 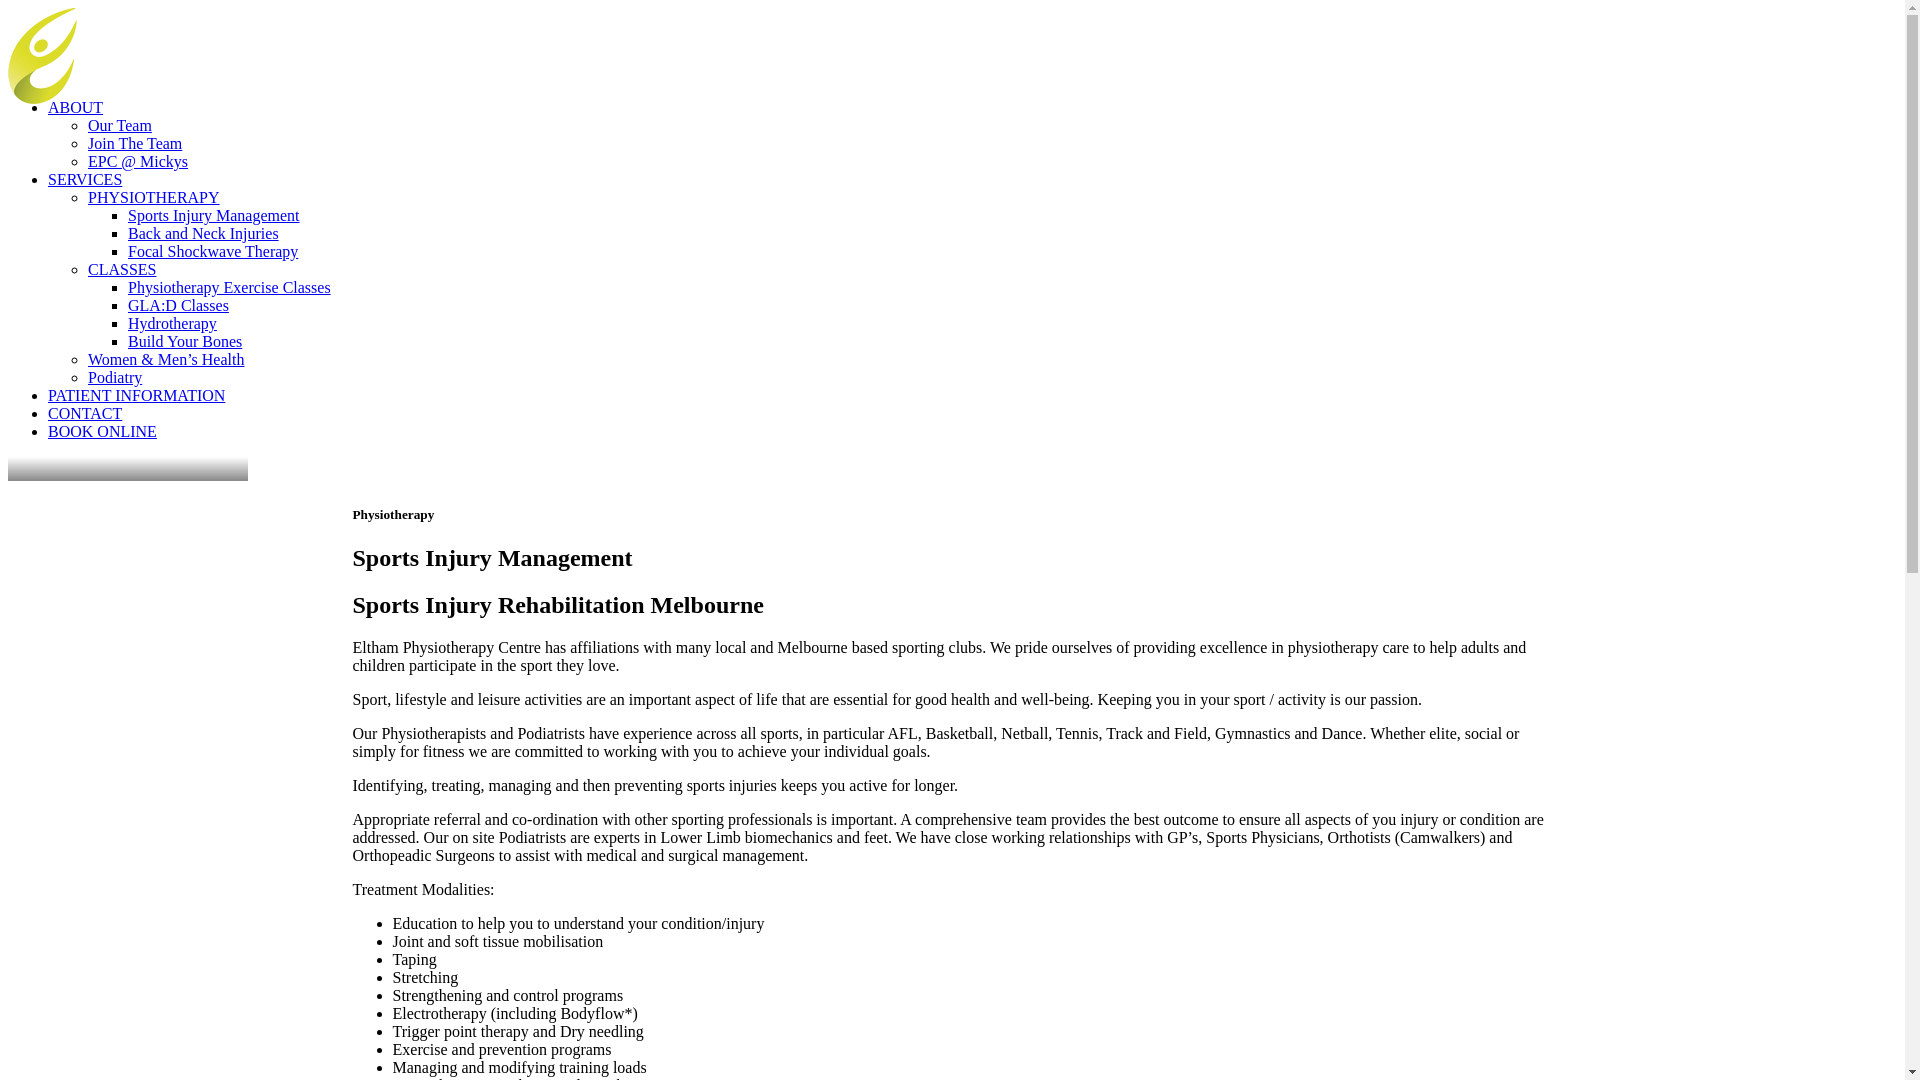 I want to click on CLASSES, so click(x=122, y=270).